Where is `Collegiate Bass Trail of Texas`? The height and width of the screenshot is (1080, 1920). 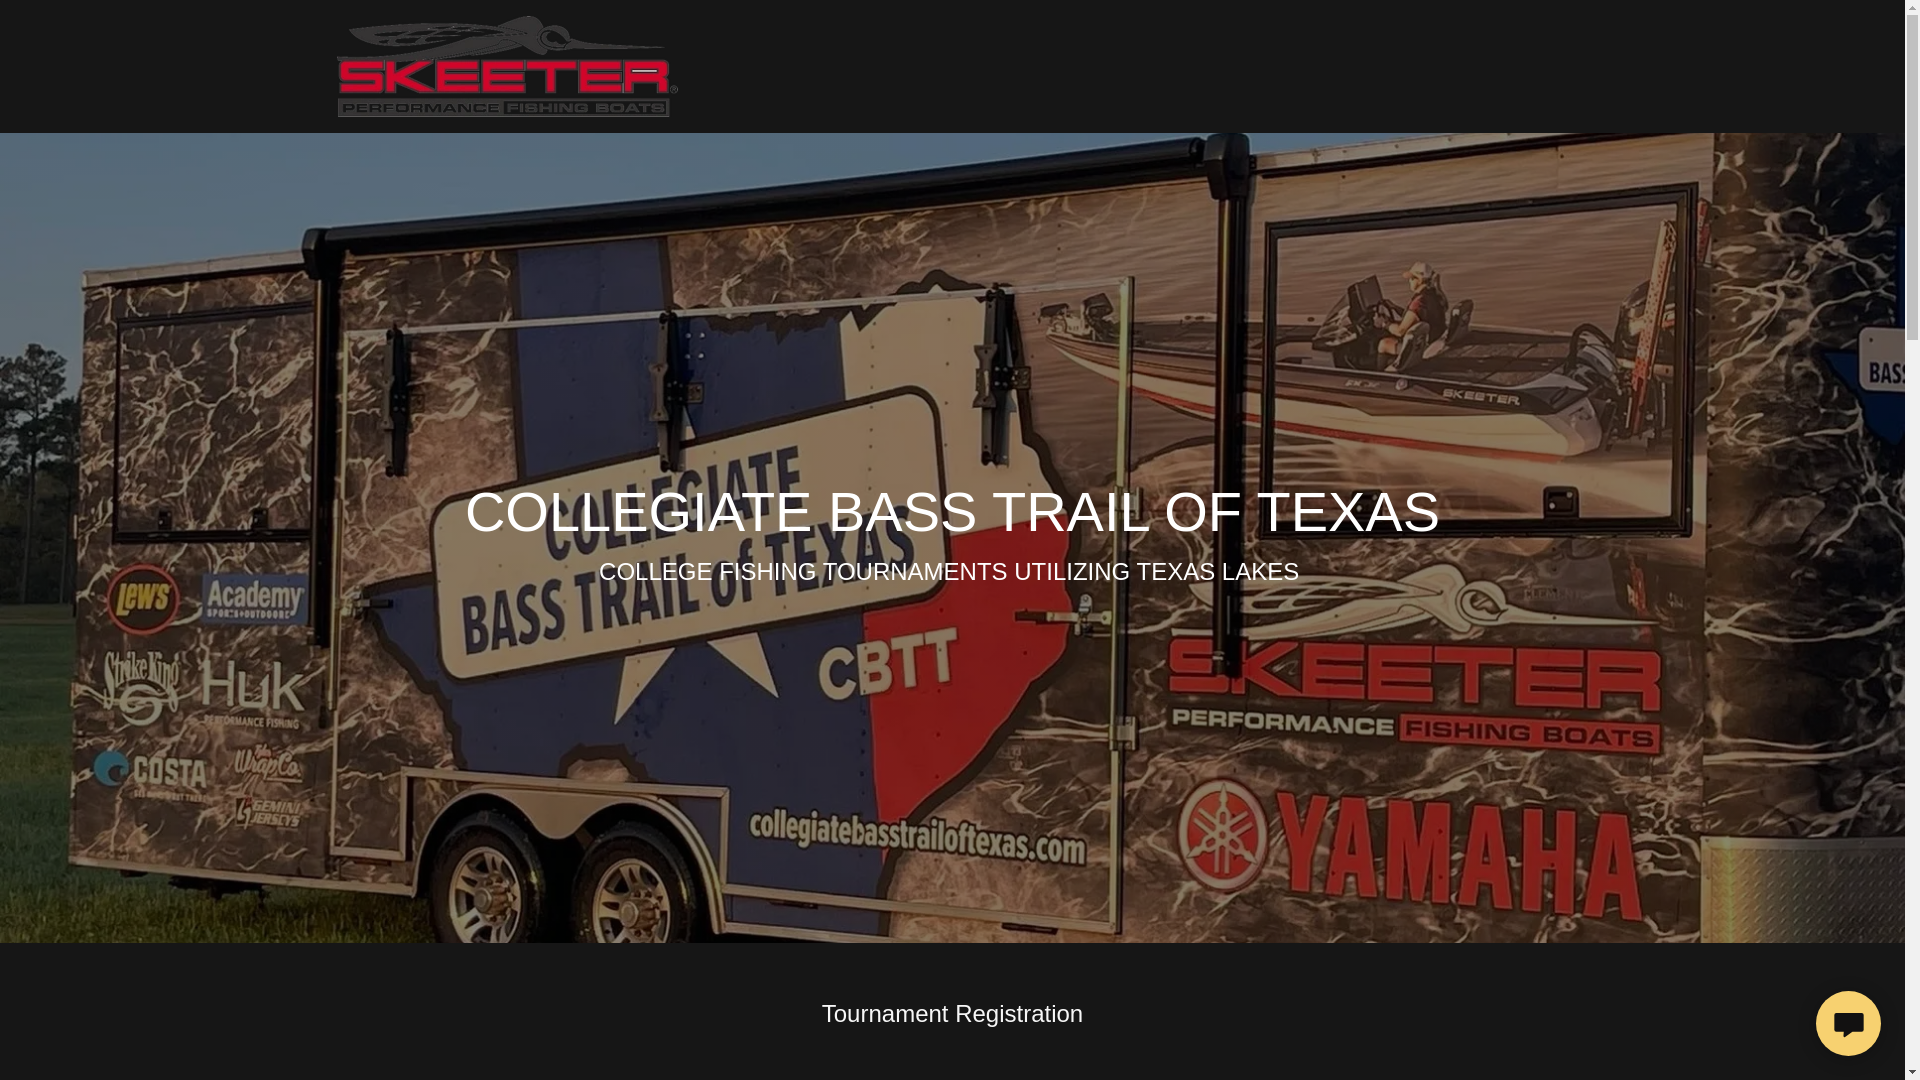 Collegiate Bass Trail of Texas is located at coordinates (506, 64).